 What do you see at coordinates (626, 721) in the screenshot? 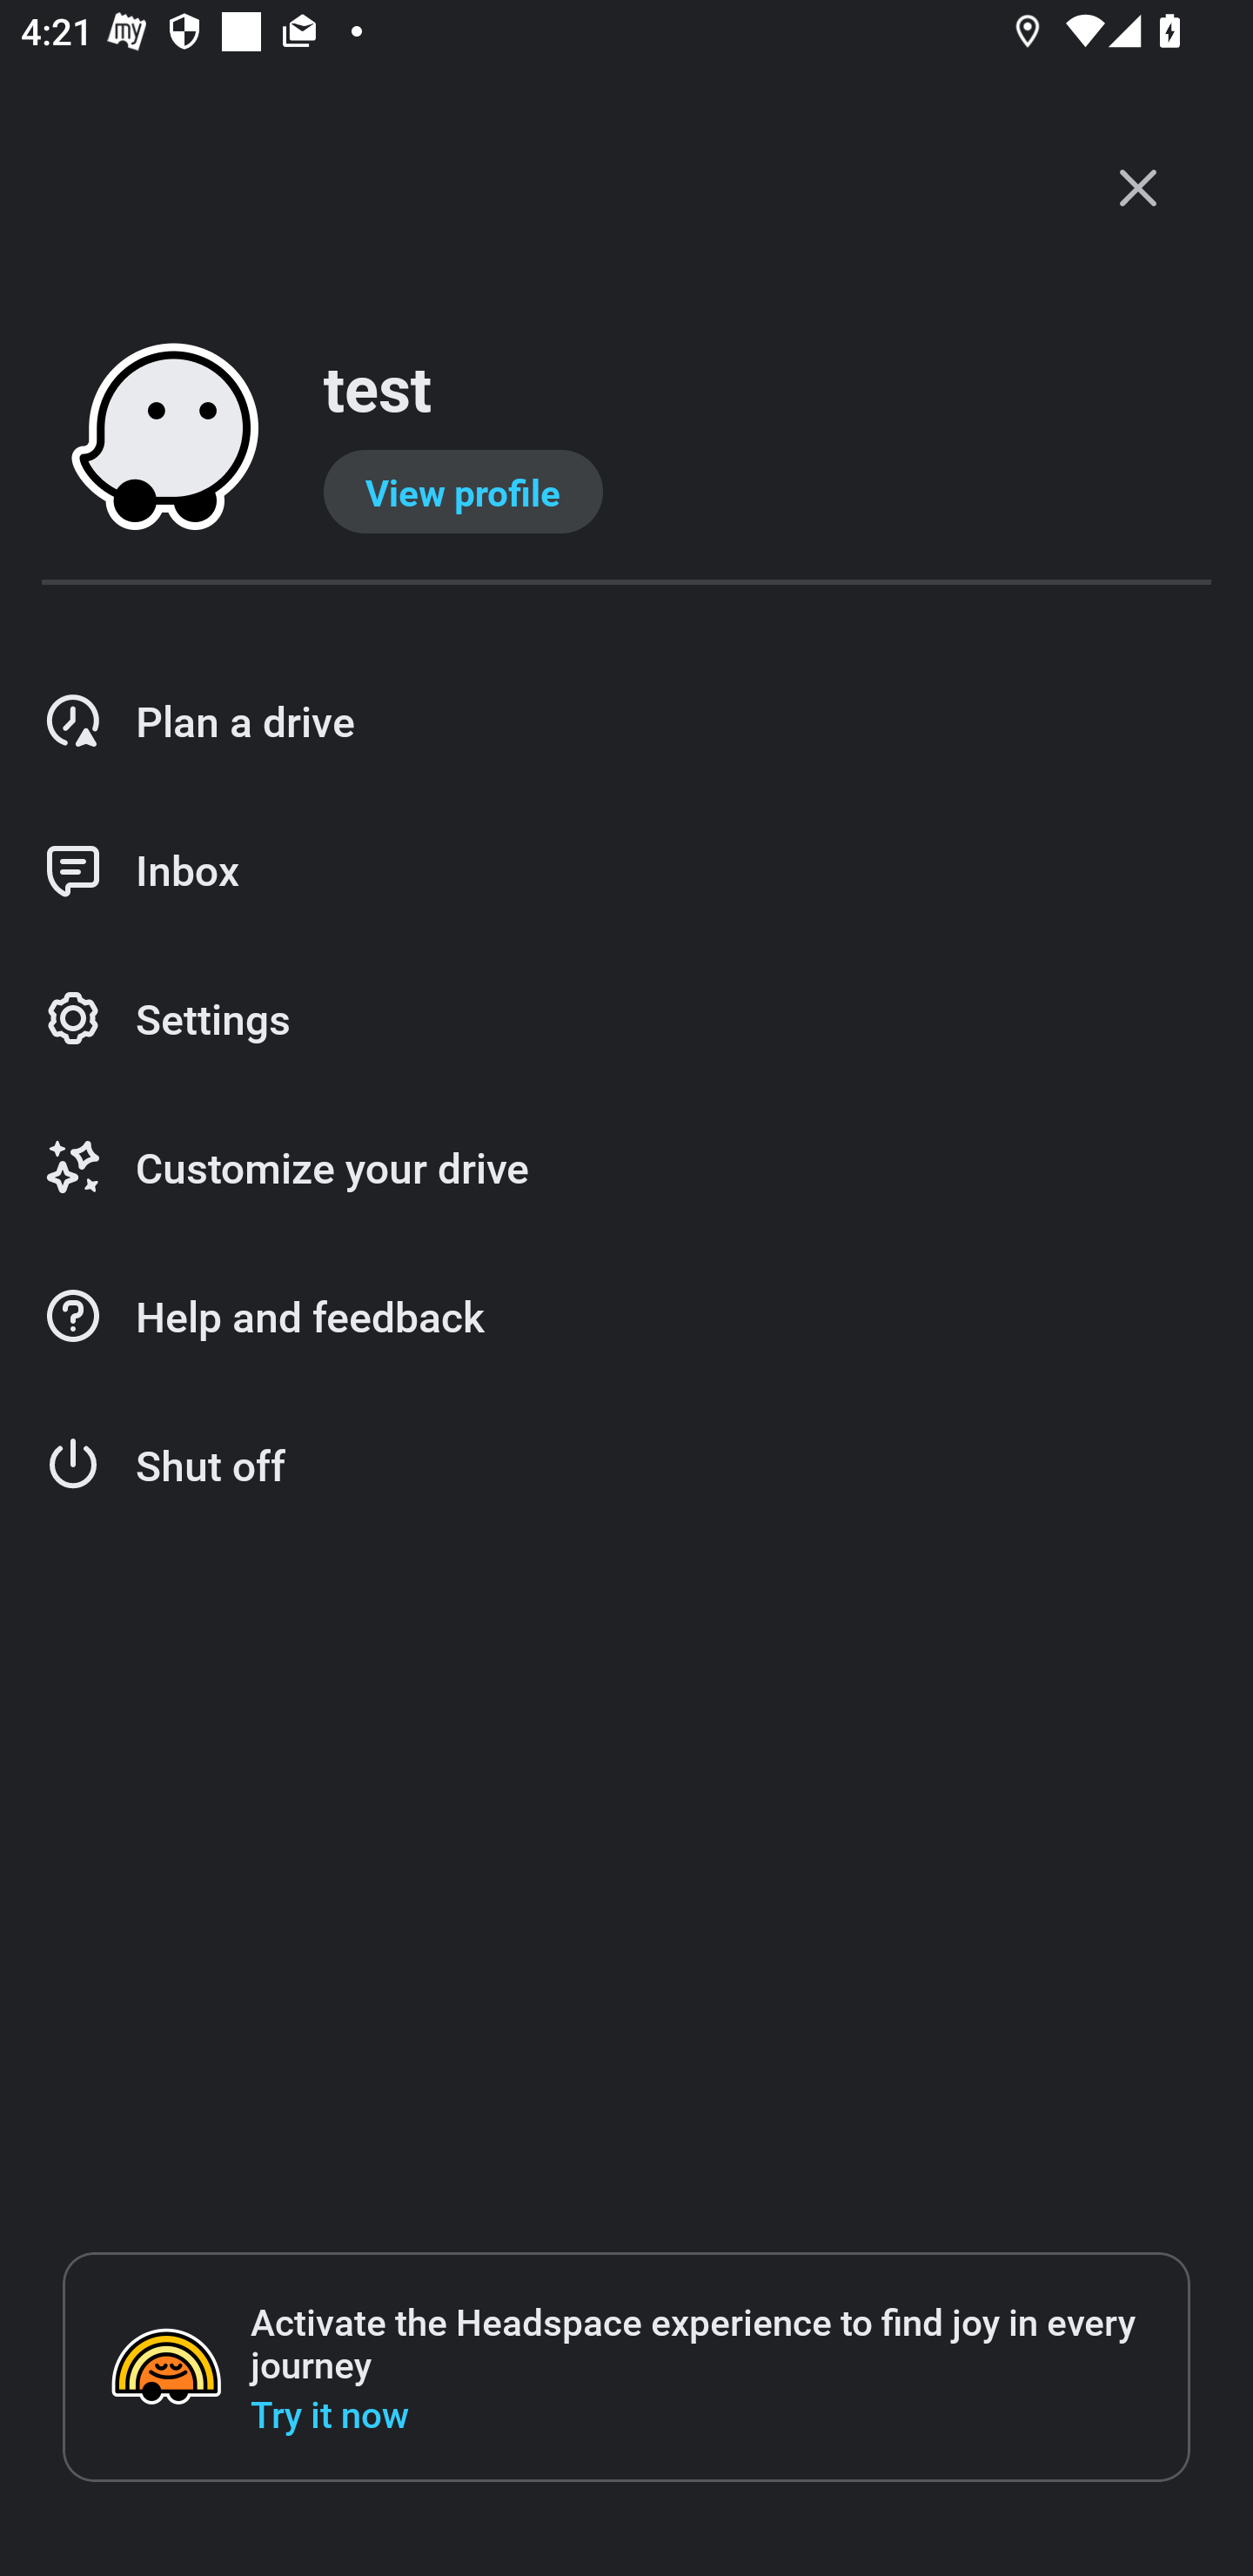
I see `ACTION_CELL_ICON Plan a drive ACTION_CELL_TEXT` at bounding box center [626, 721].